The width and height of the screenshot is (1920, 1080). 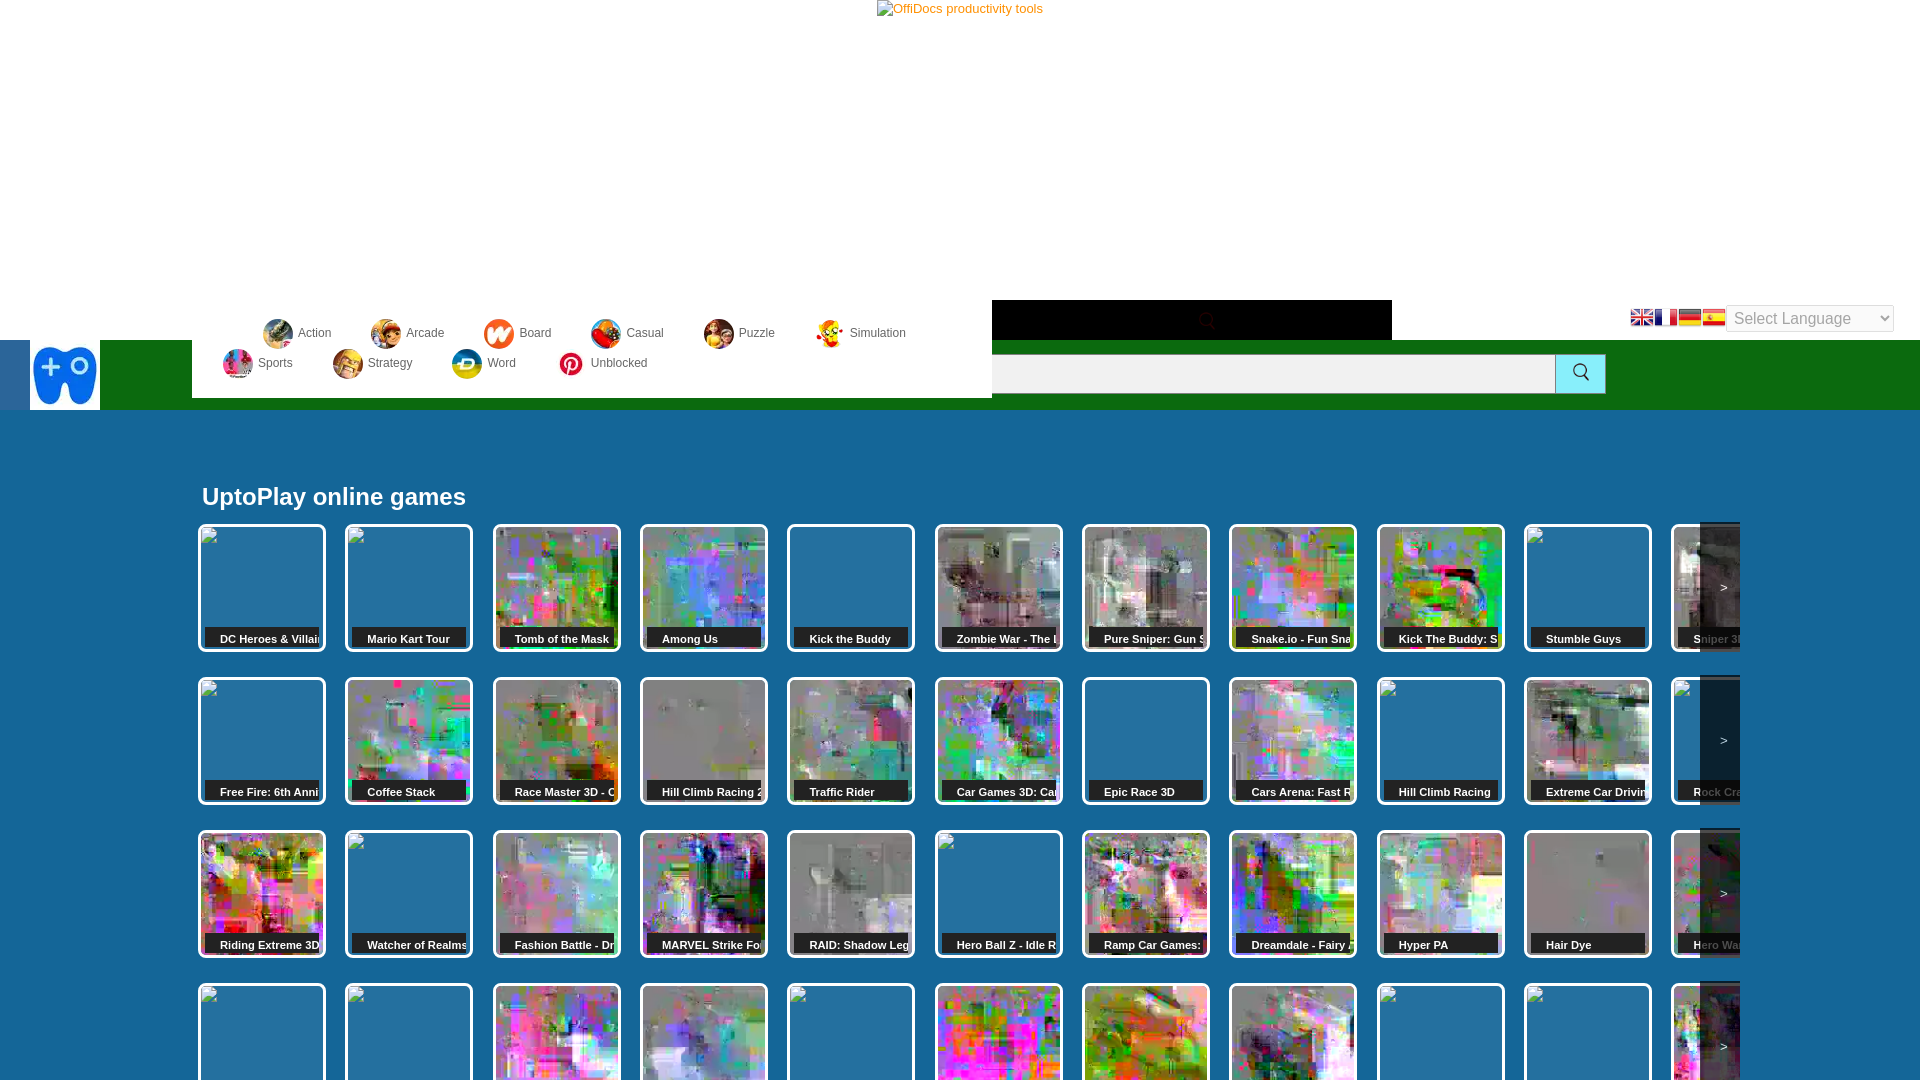 What do you see at coordinates (1206, 320) in the screenshot?
I see `search` at bounding box center [1206, 320].